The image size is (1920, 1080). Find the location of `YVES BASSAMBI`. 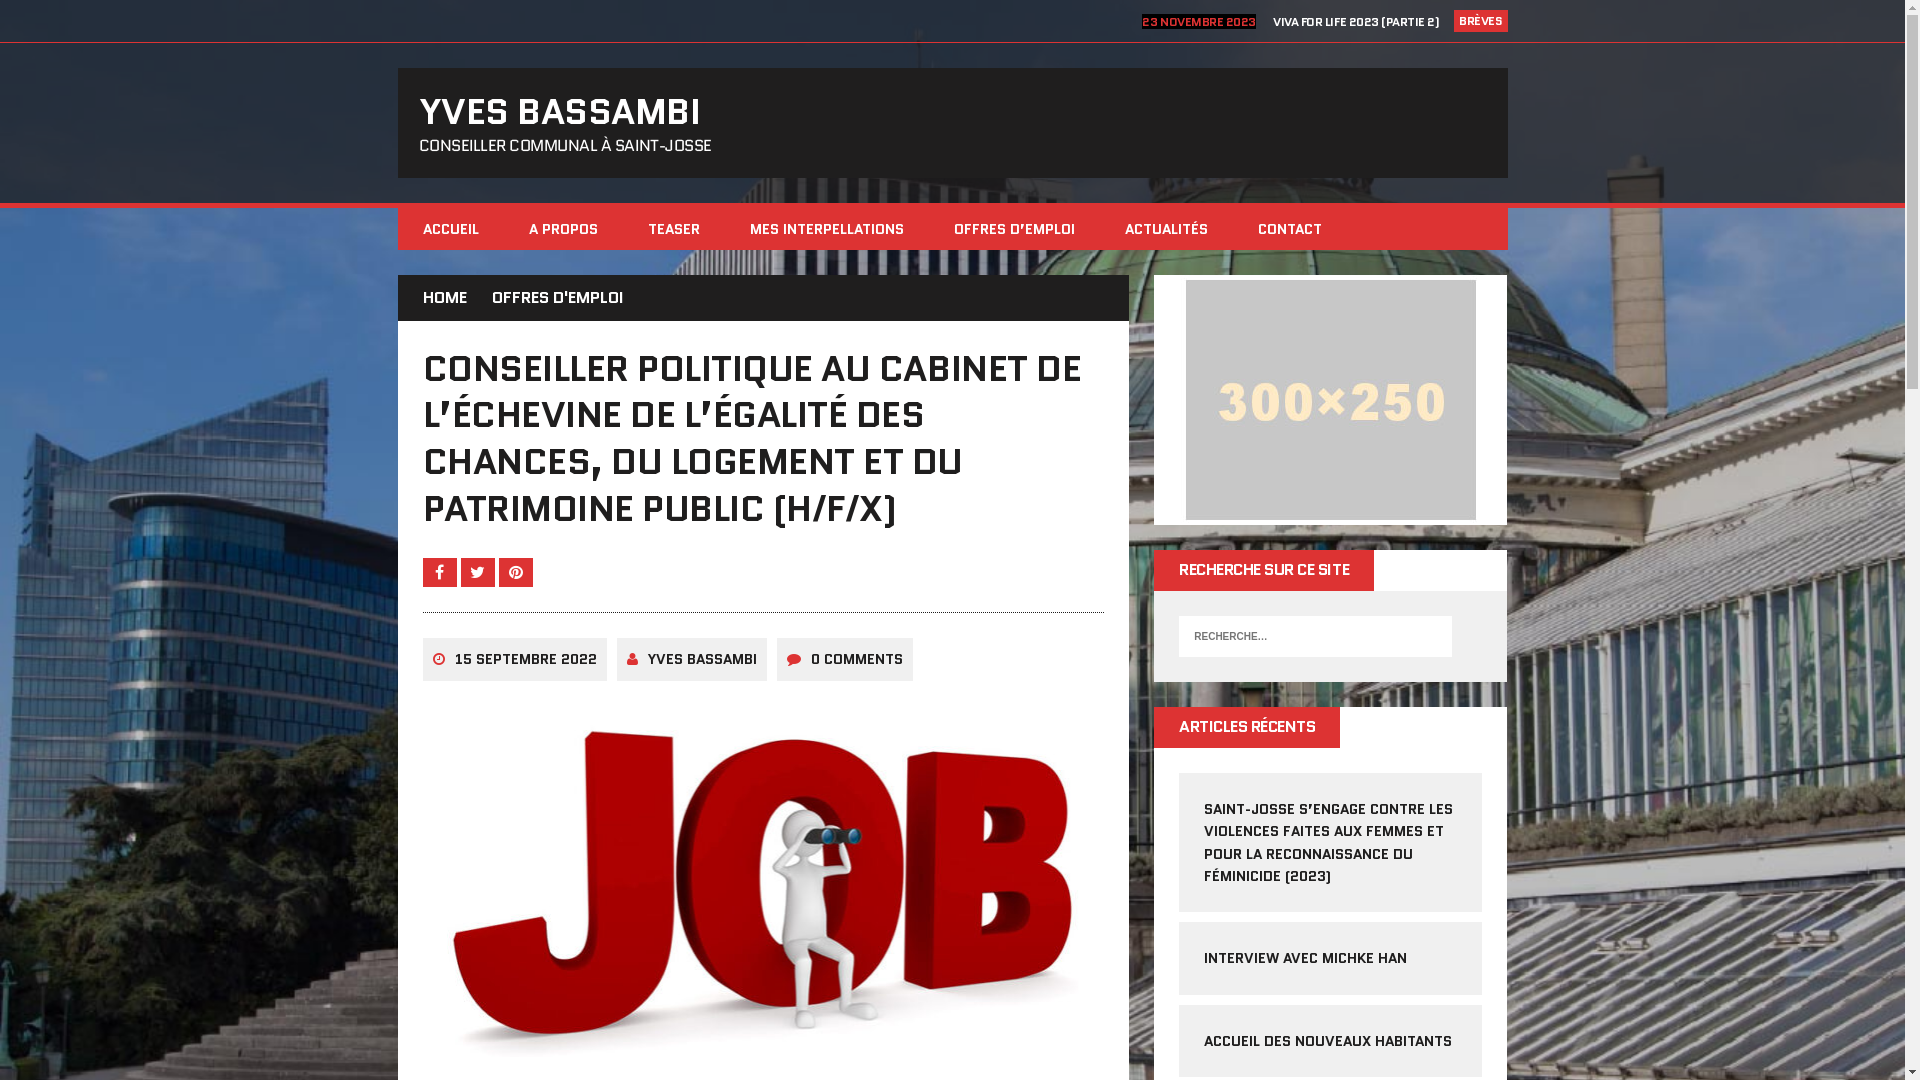

YVES BASSAMBI is located at coordinates (702, 659).